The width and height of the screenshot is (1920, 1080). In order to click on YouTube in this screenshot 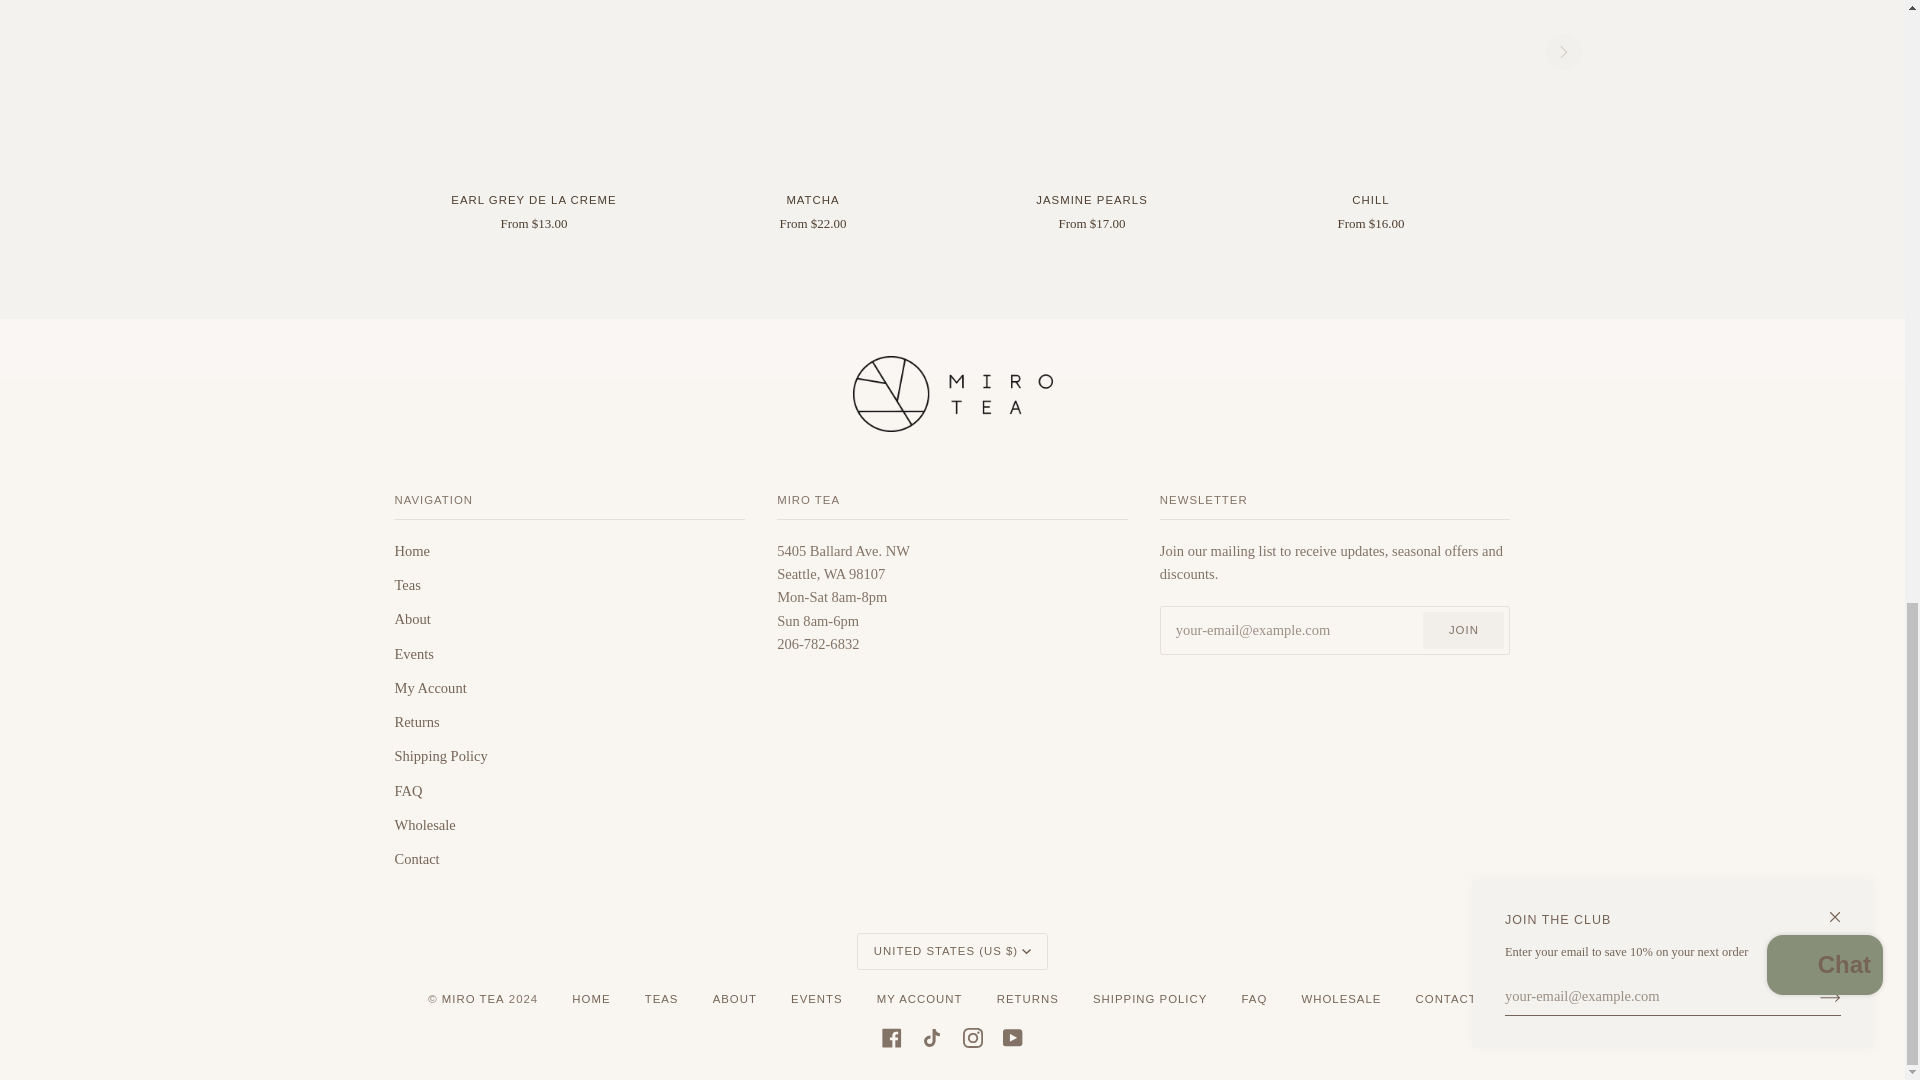, I will do `click(1012, 1038)`.